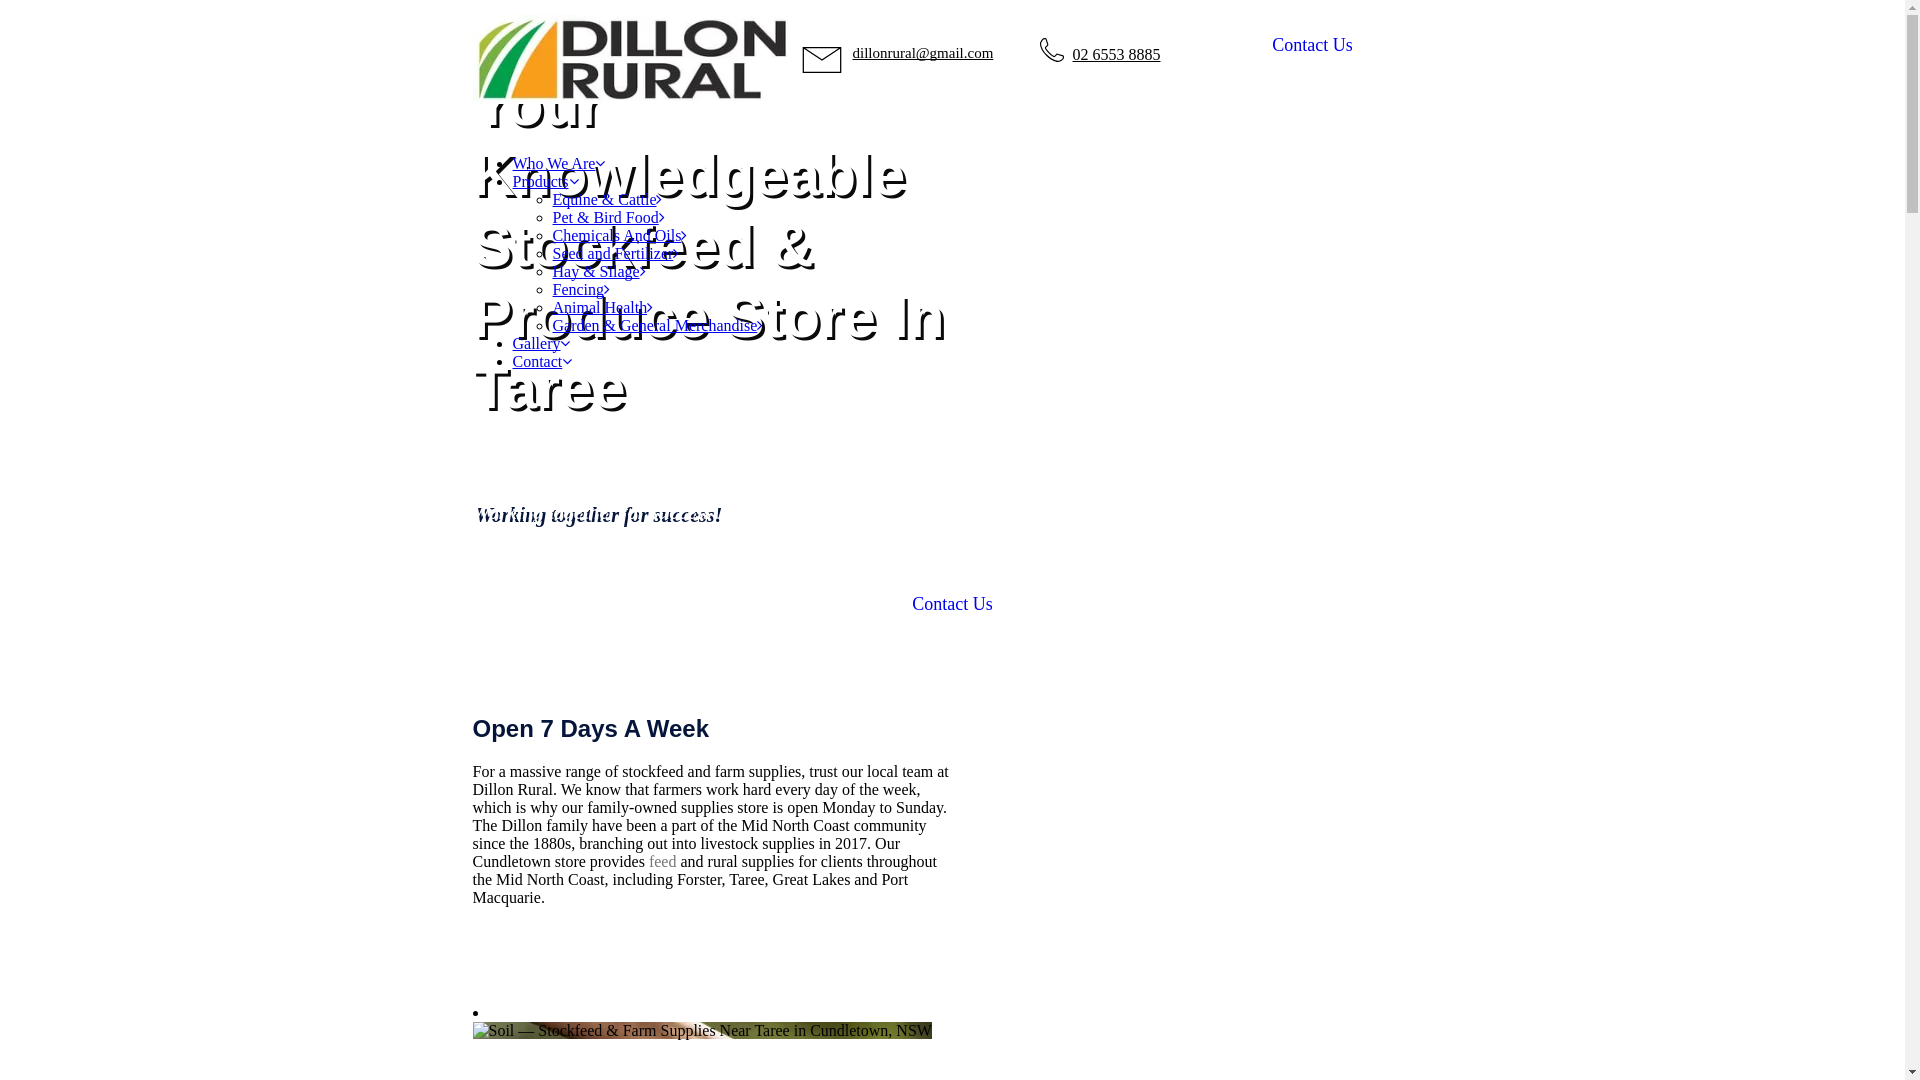  What do you see at coordinates (602, 308) in the screenshot?
I see `Animal Health` at bounding box center [602, 308].